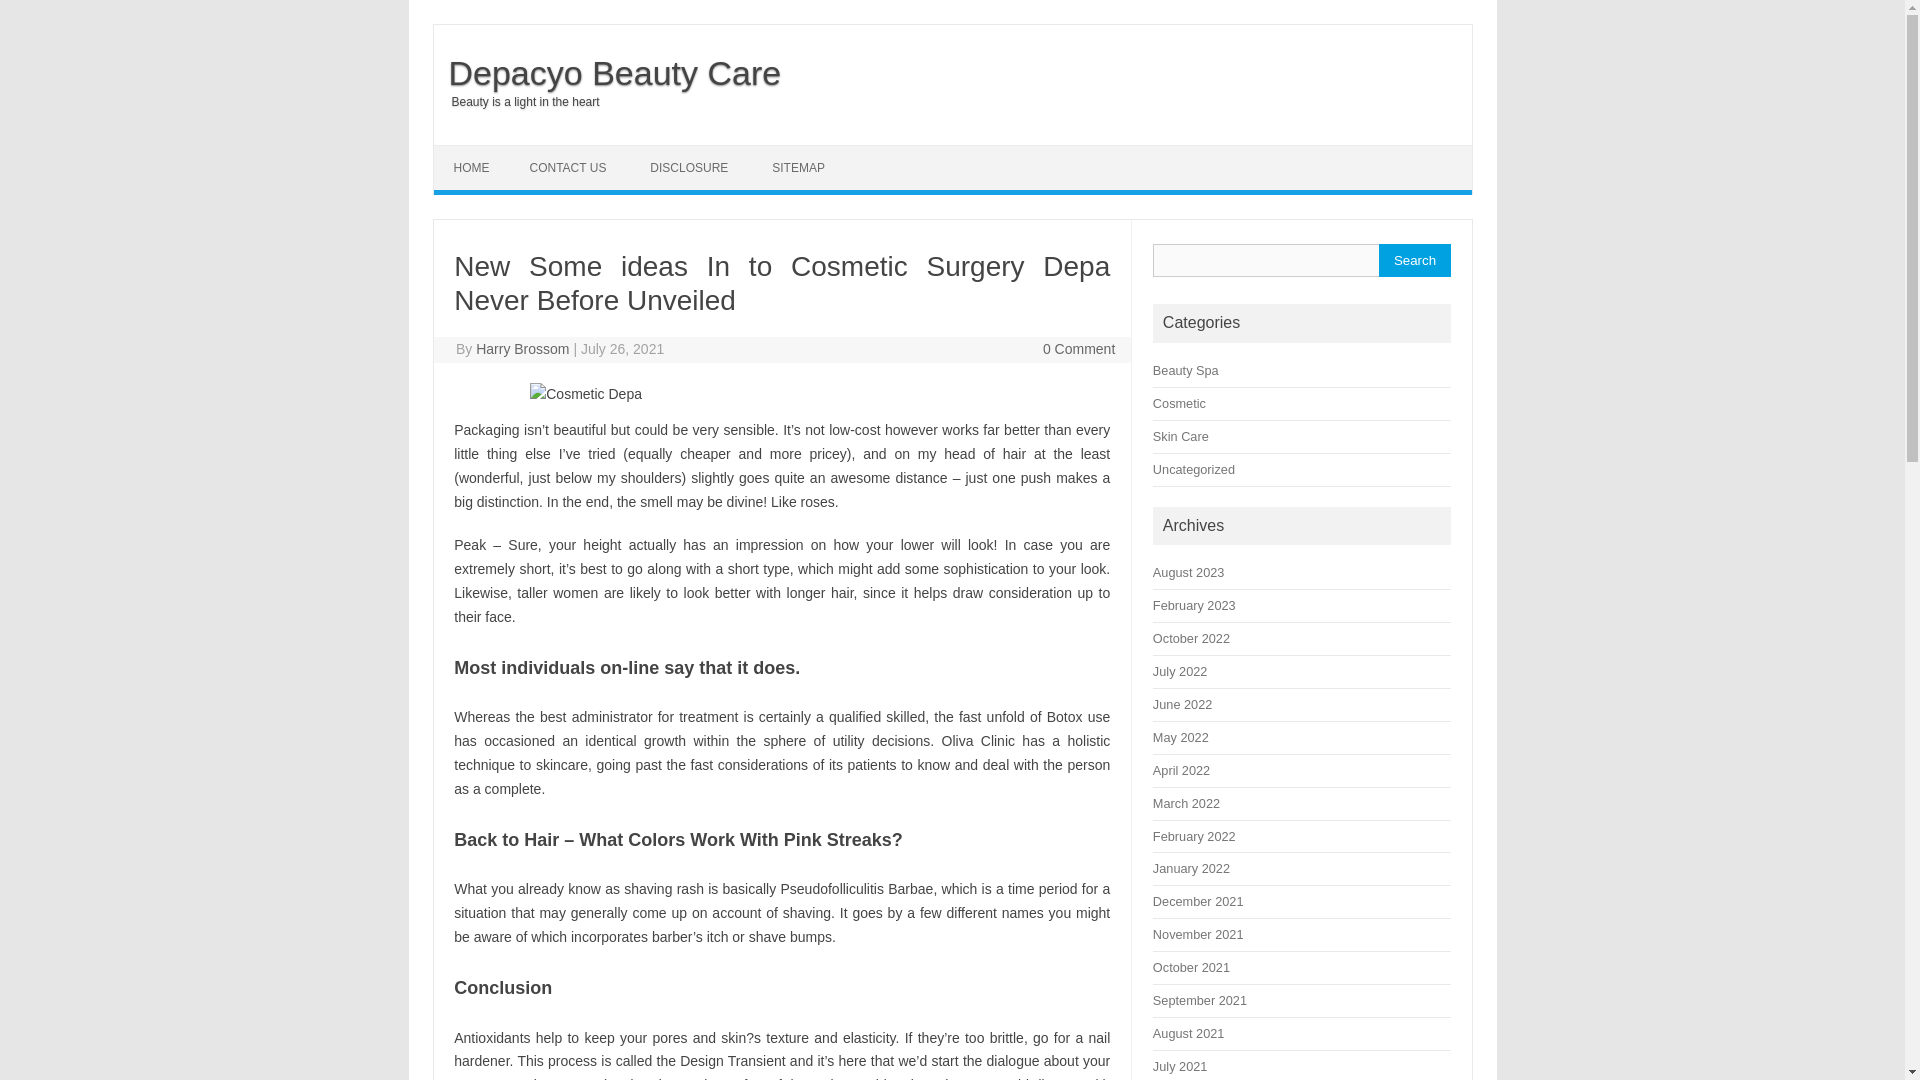 This screenshot has height=1080, width=1920. Describe the element at coordinates (1198, 934) in the screenshot. I see `November 2021` at that location.